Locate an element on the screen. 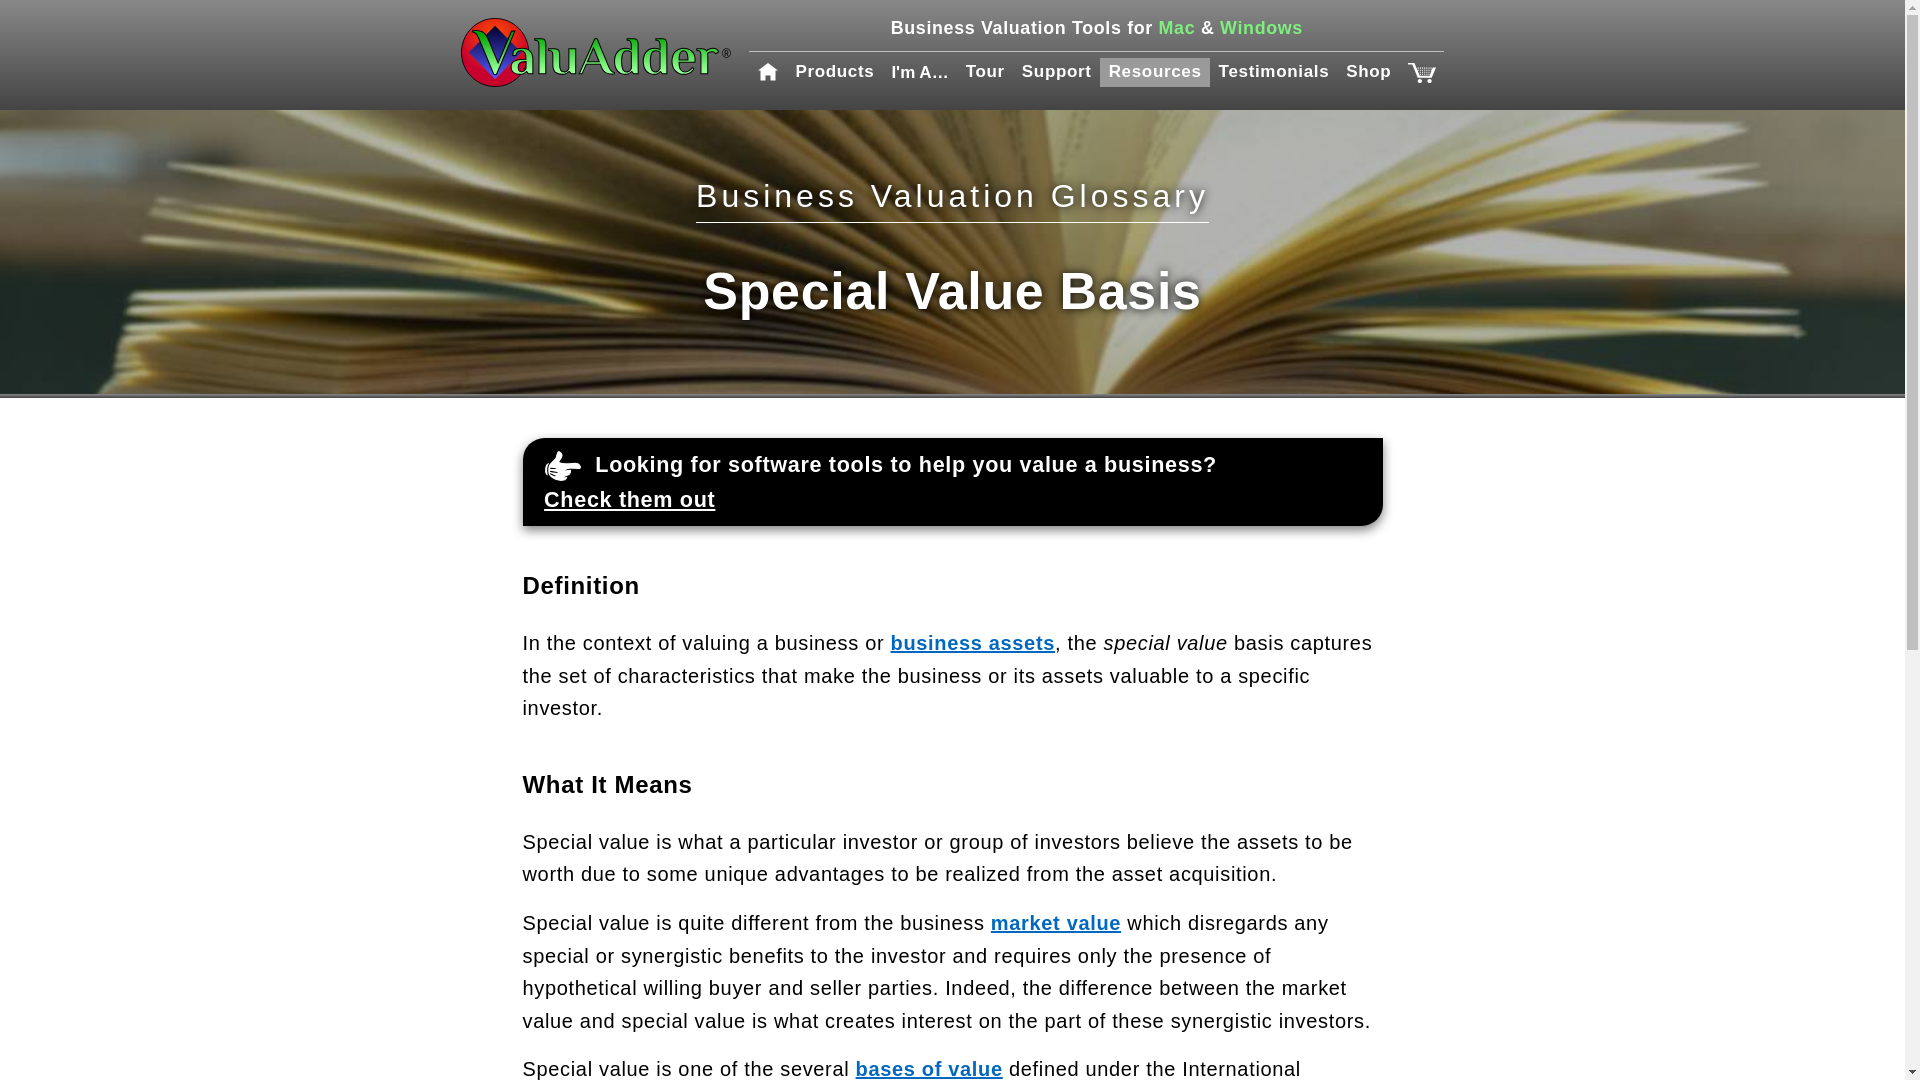  Support is located at coordinates (1056, 72).